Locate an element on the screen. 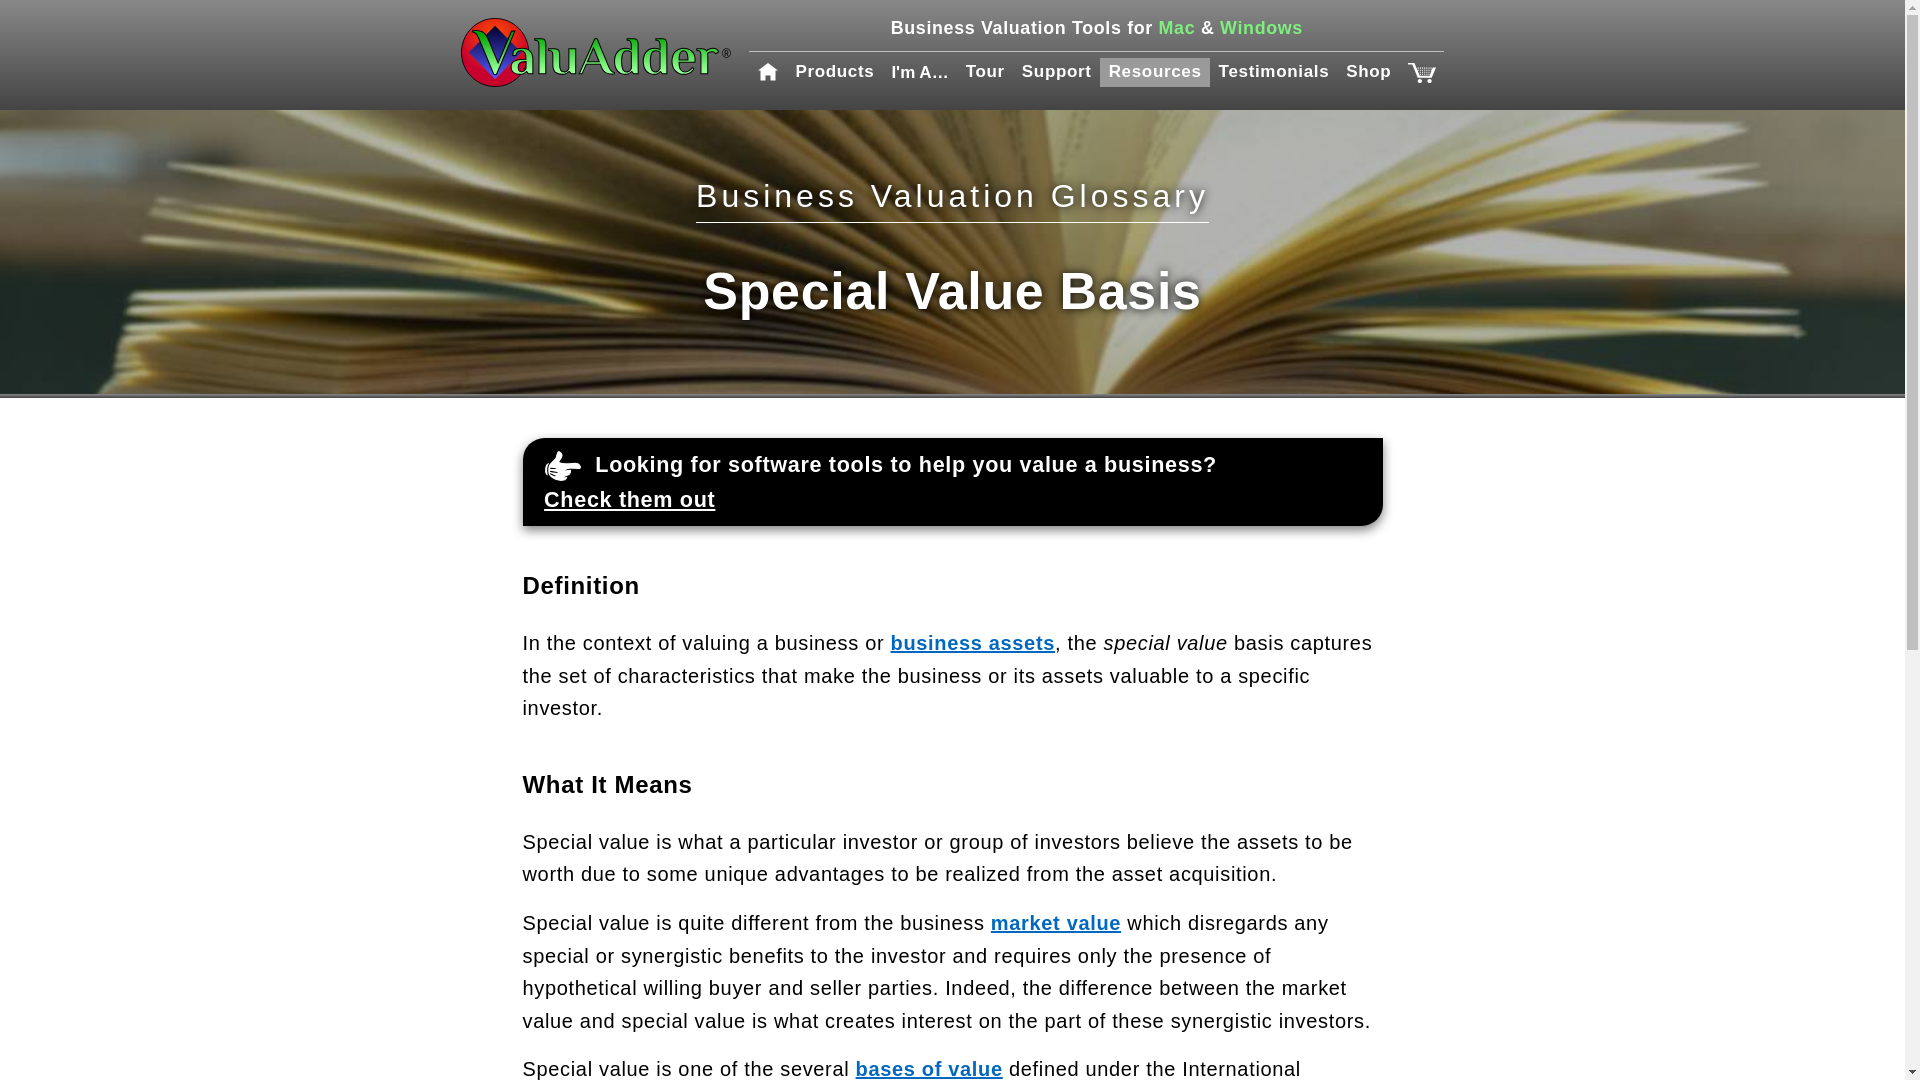  Support is located at coordinates (1056, 72).